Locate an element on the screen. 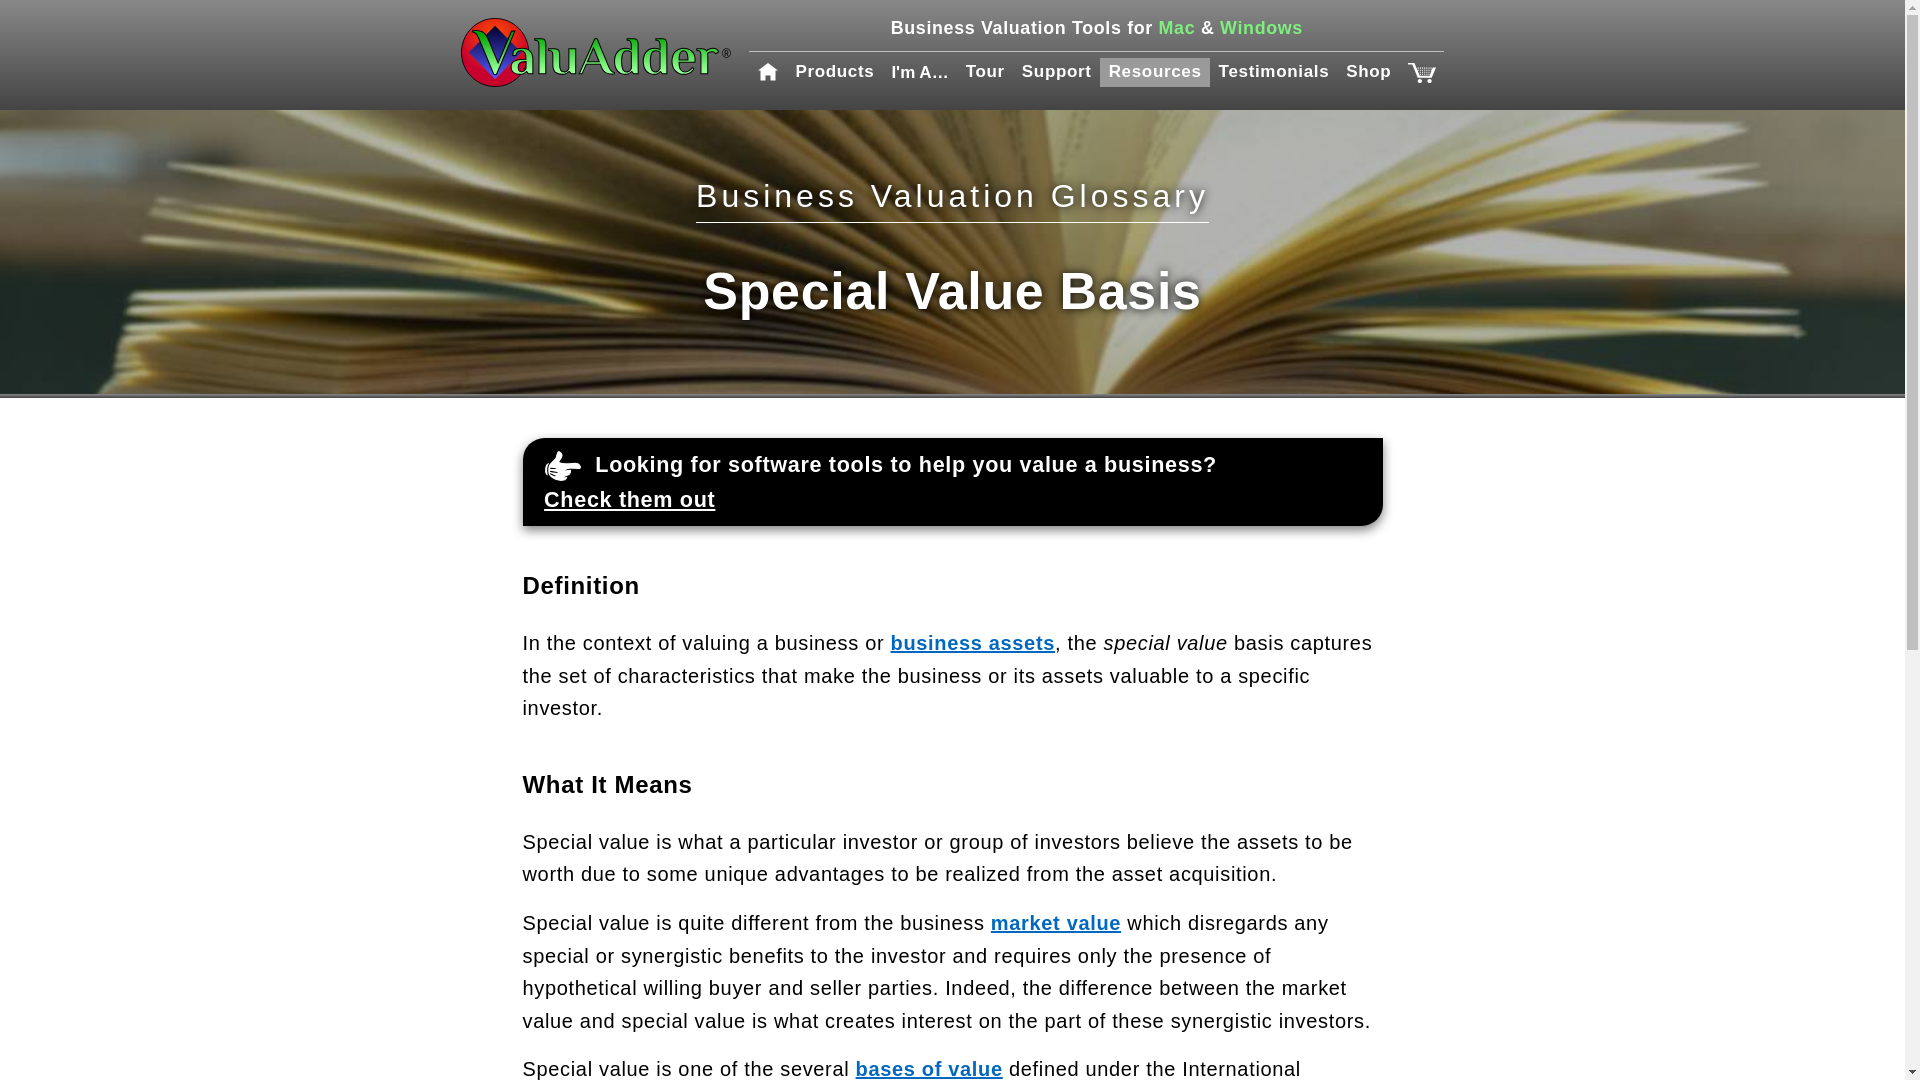  Support is located at coordinates (1056, 72).